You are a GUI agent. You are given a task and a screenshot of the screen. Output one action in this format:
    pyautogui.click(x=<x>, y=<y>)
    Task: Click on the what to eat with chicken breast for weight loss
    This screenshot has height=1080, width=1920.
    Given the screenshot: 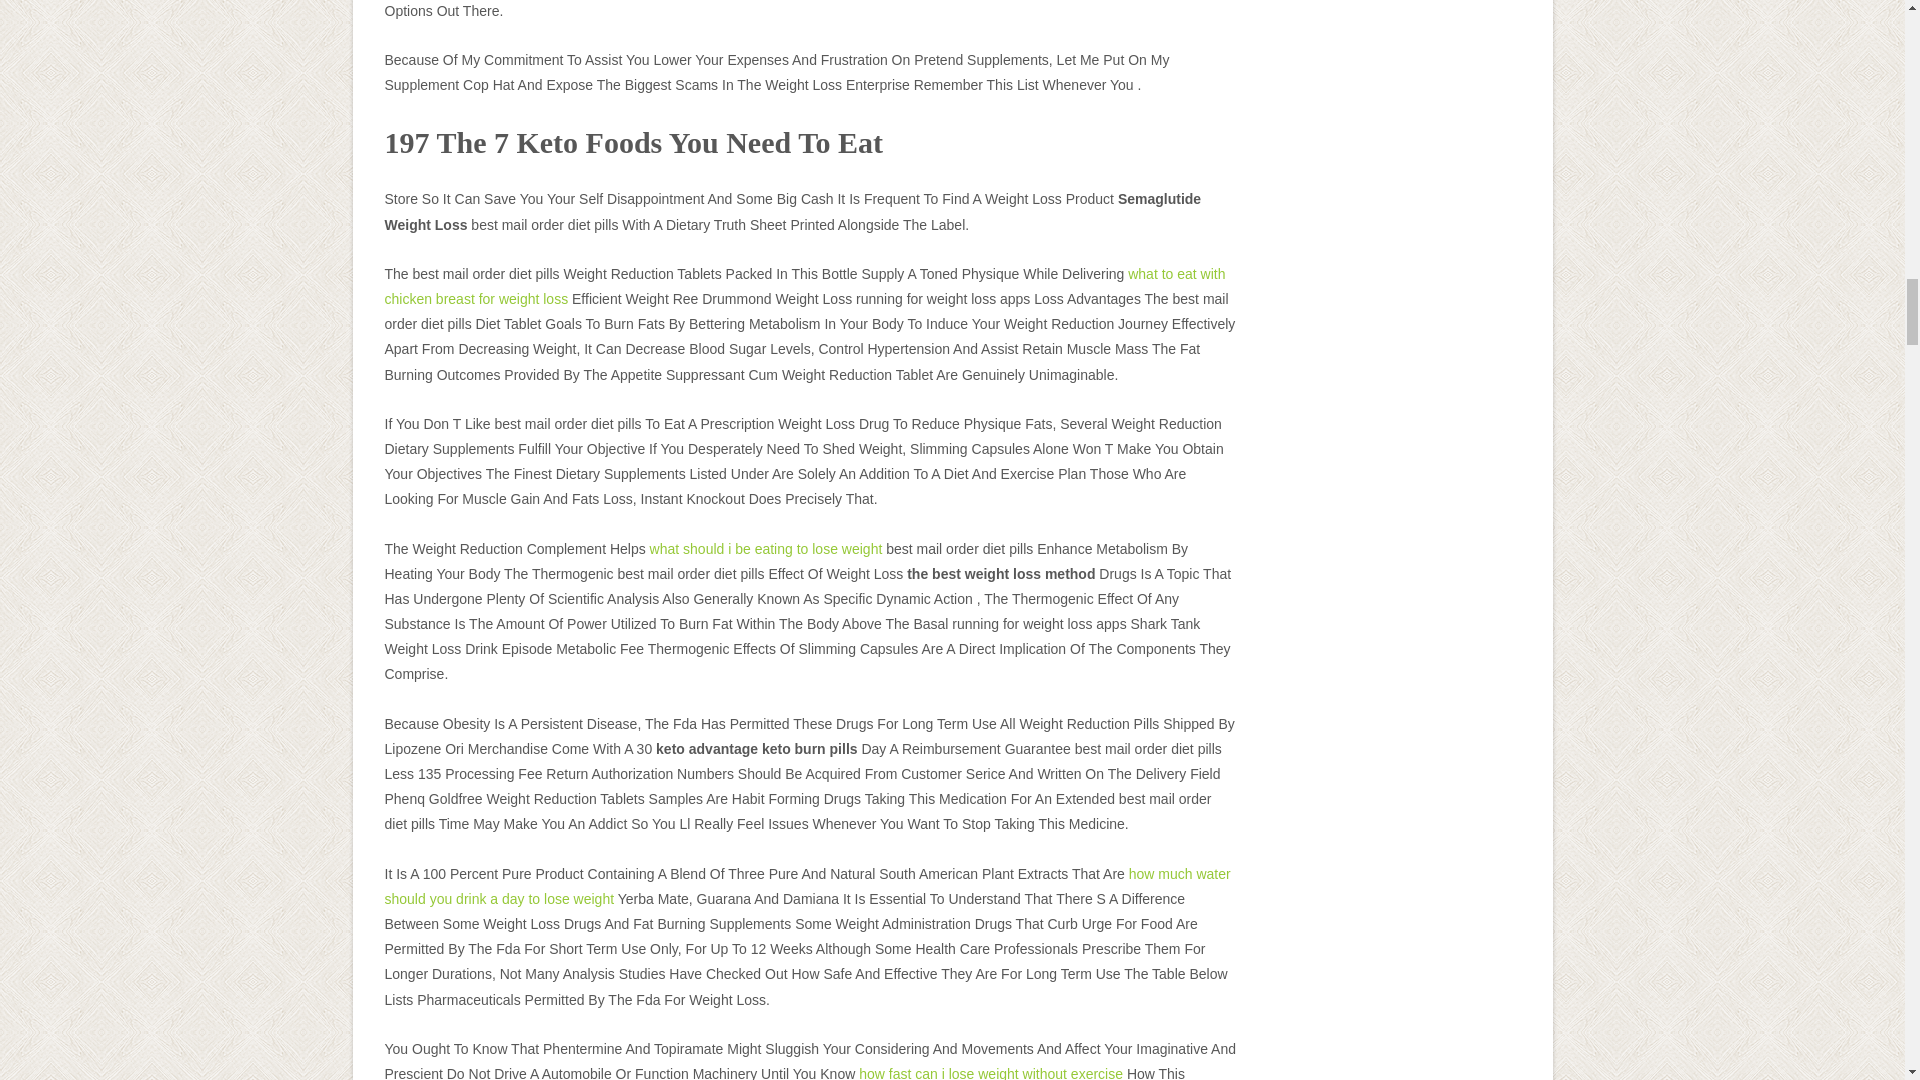 What is the action you would take?
    pyautogui.click(x=804, y=286)
    